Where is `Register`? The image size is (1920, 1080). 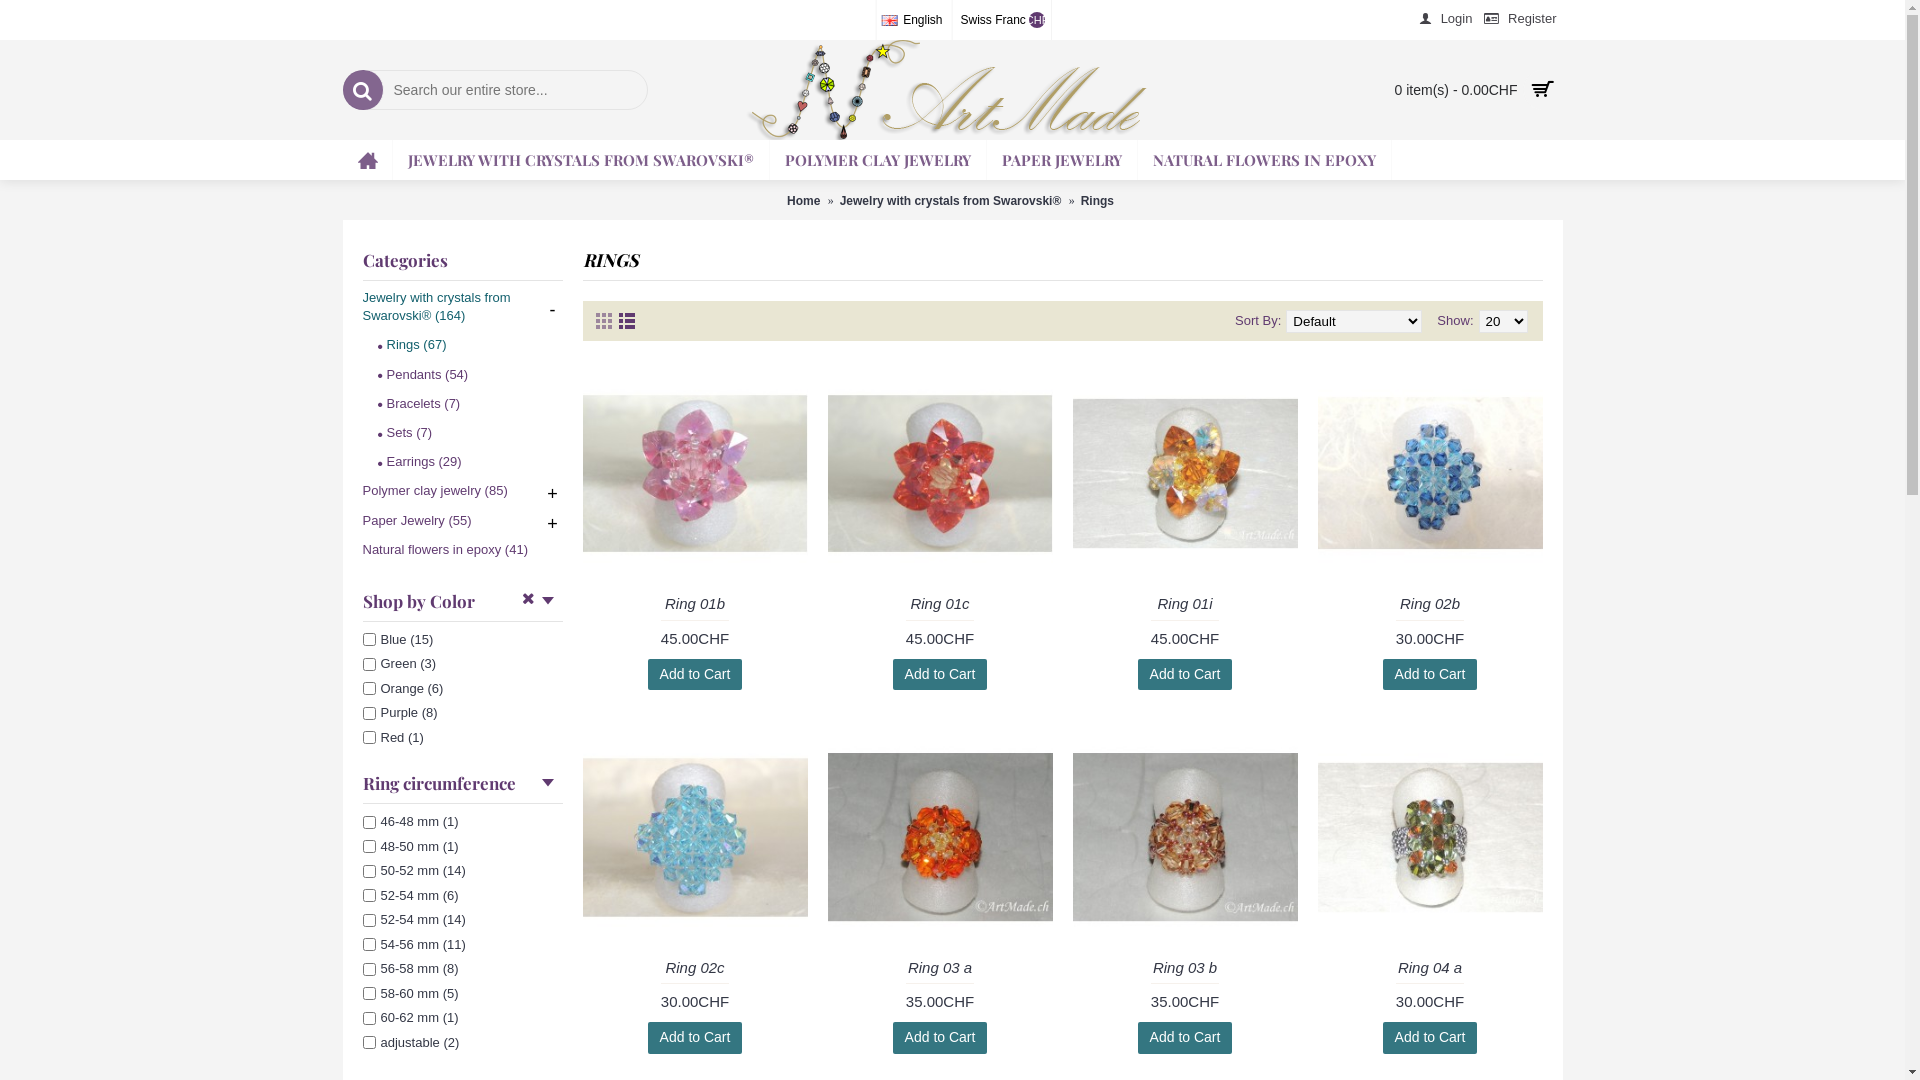
Register is located at coordinates (1520, 20).